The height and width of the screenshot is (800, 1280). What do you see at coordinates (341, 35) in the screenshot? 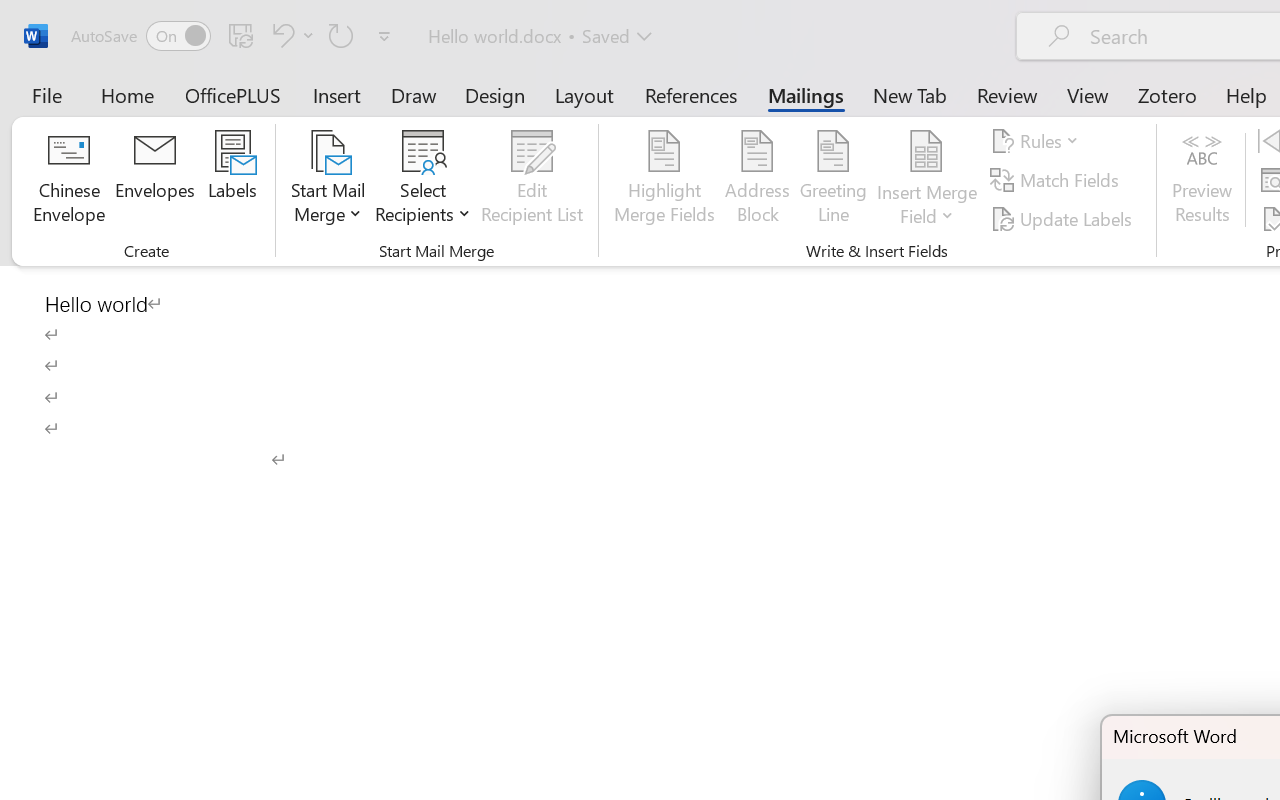
I see `Can't Repeat` at bounding box center [341, 35].